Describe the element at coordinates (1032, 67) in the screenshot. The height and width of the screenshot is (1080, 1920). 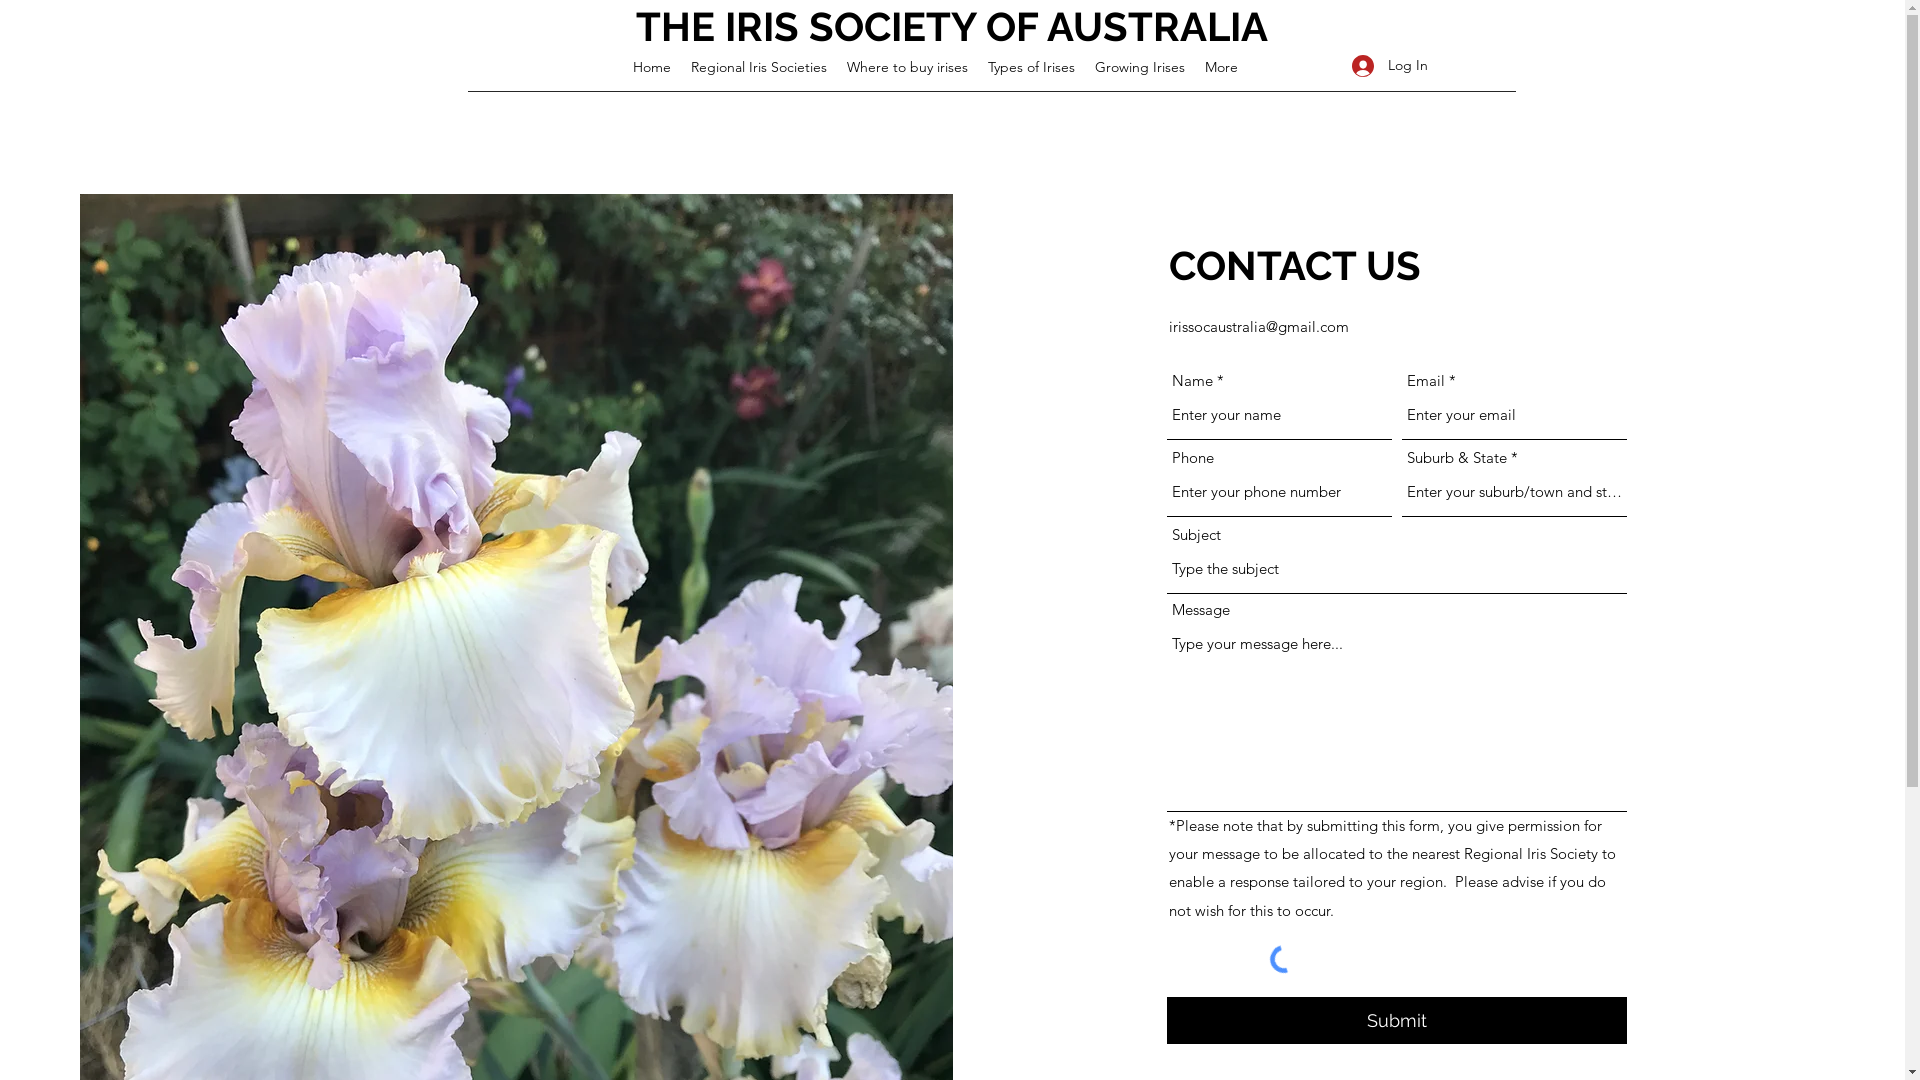
I see `Types of Irises` at that location.